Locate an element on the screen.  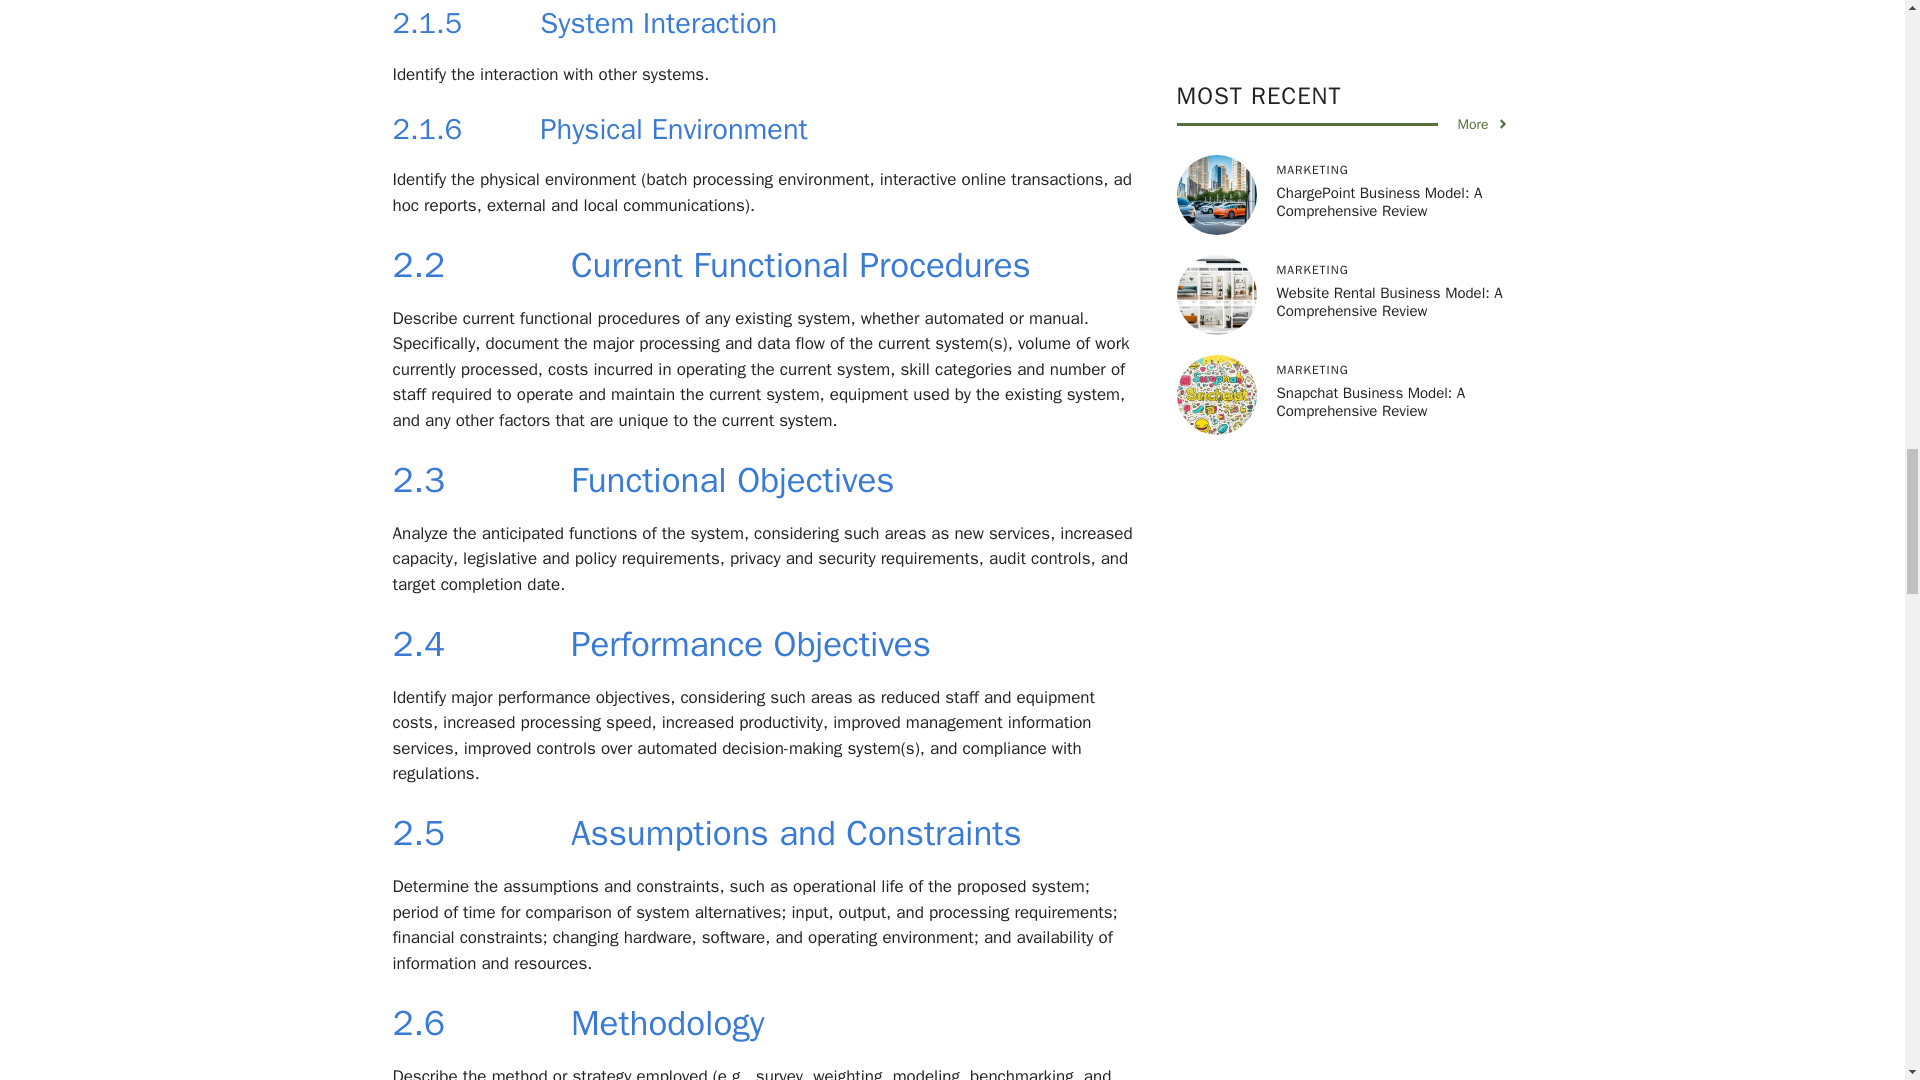
2.1.5         System Interaction is located at coordinates (584, 24).